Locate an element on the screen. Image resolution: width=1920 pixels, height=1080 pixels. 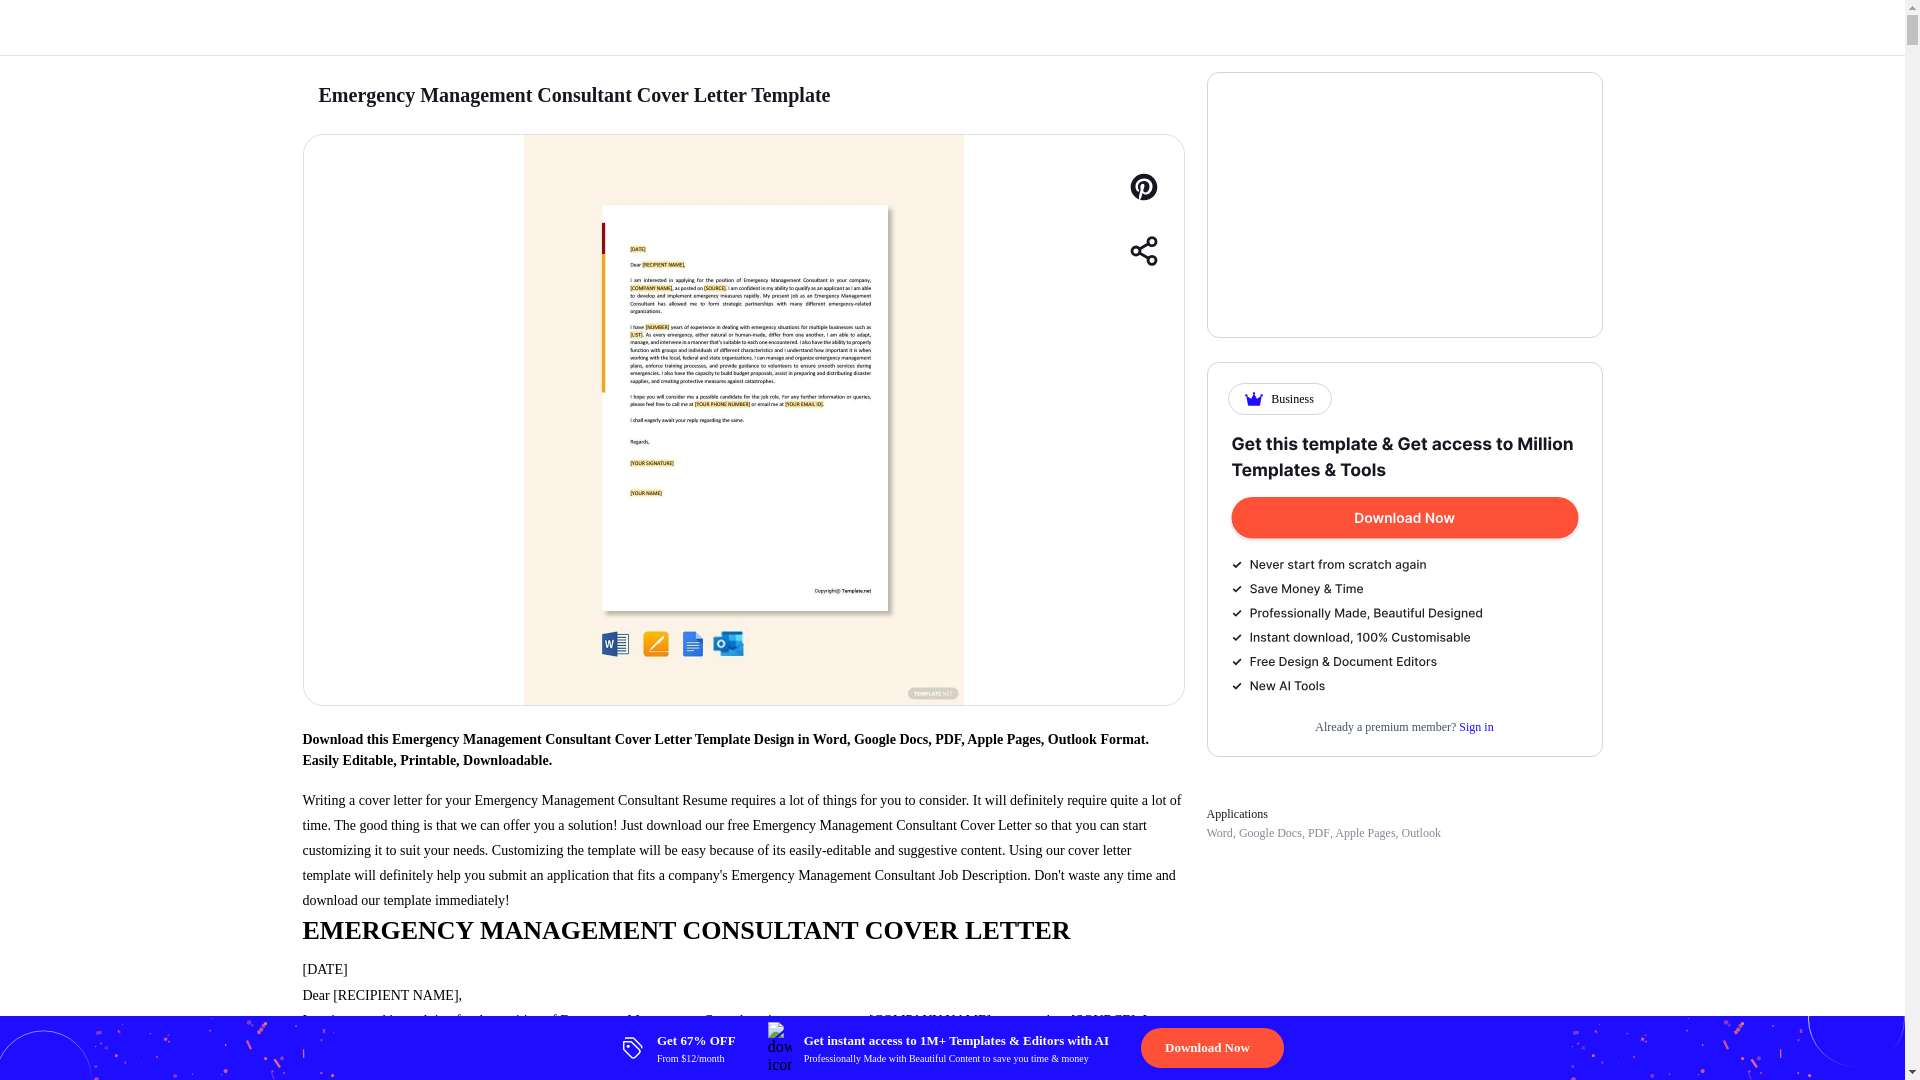
, Outlook is located at coordinates (1418, 833).